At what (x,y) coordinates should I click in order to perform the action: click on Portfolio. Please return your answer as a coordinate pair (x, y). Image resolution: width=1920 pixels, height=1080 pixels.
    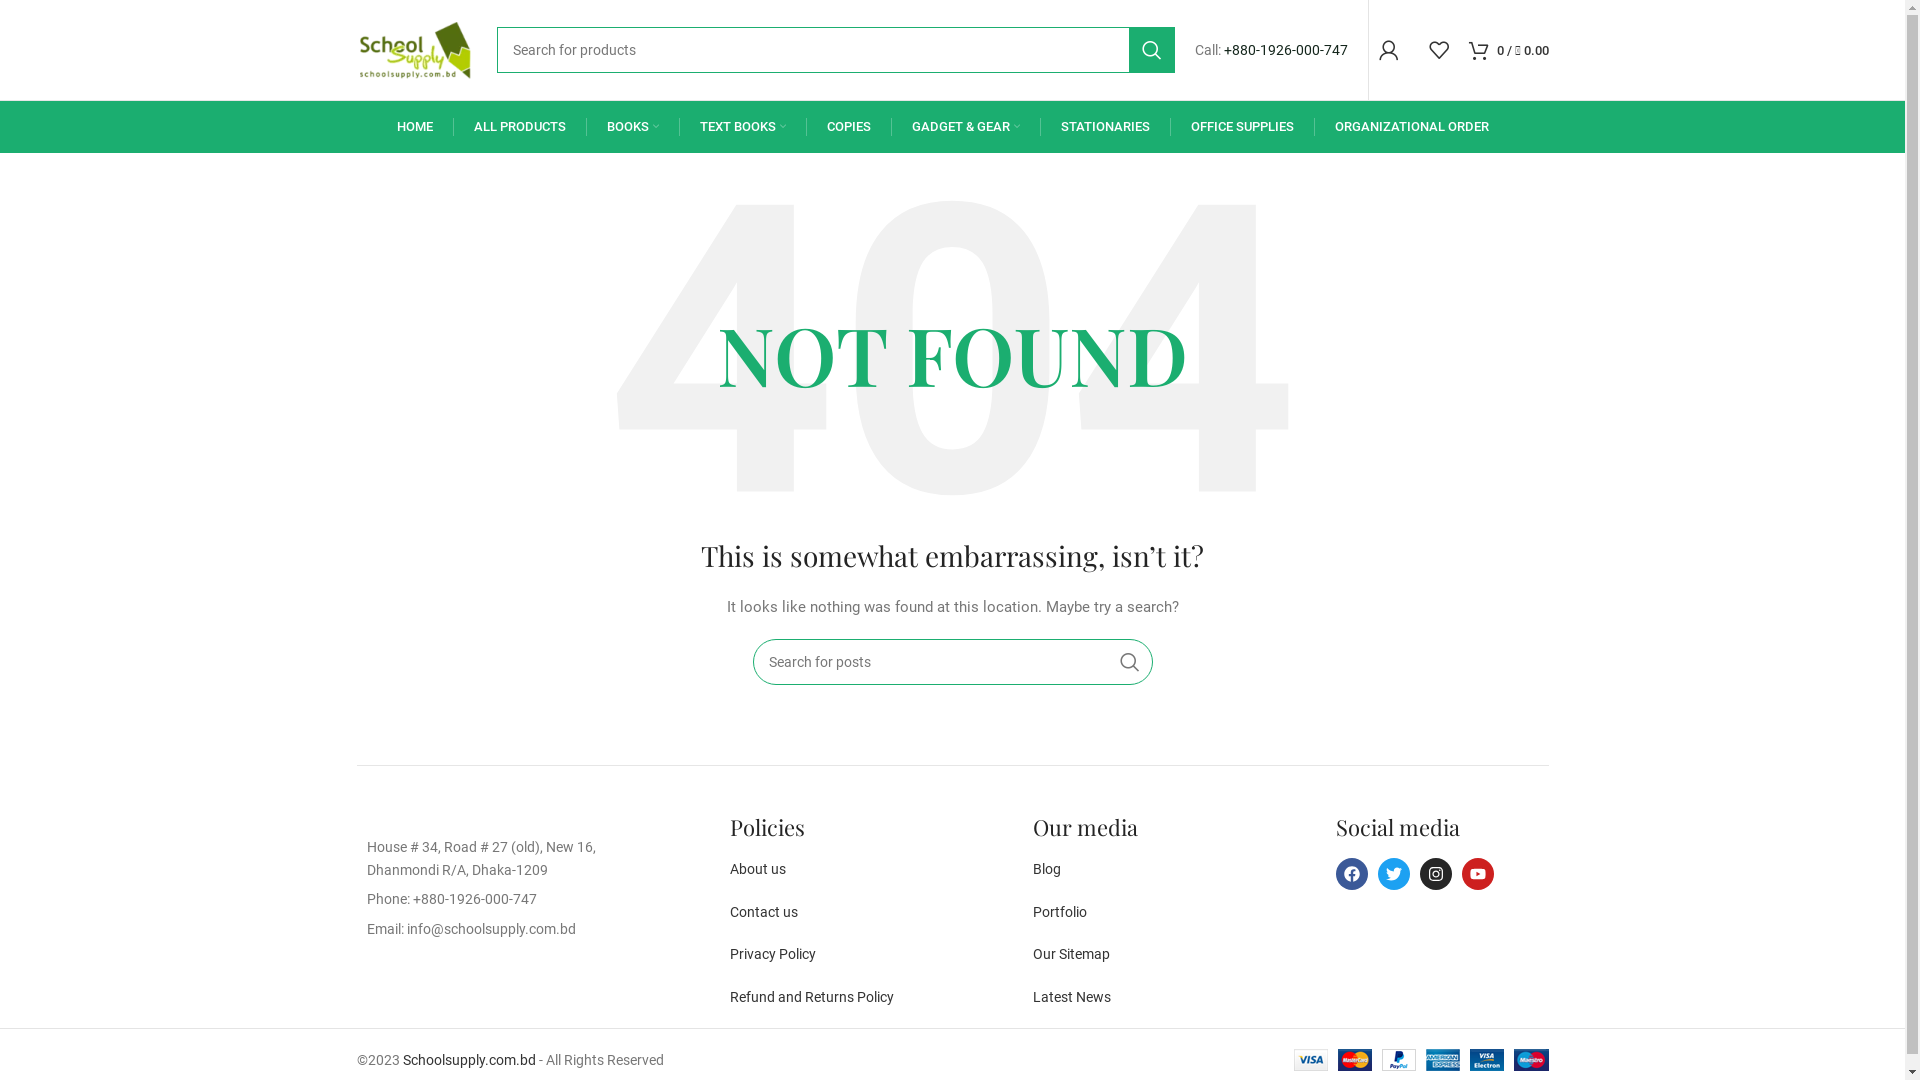
    Looking at the image, I should click on (1060, 912).